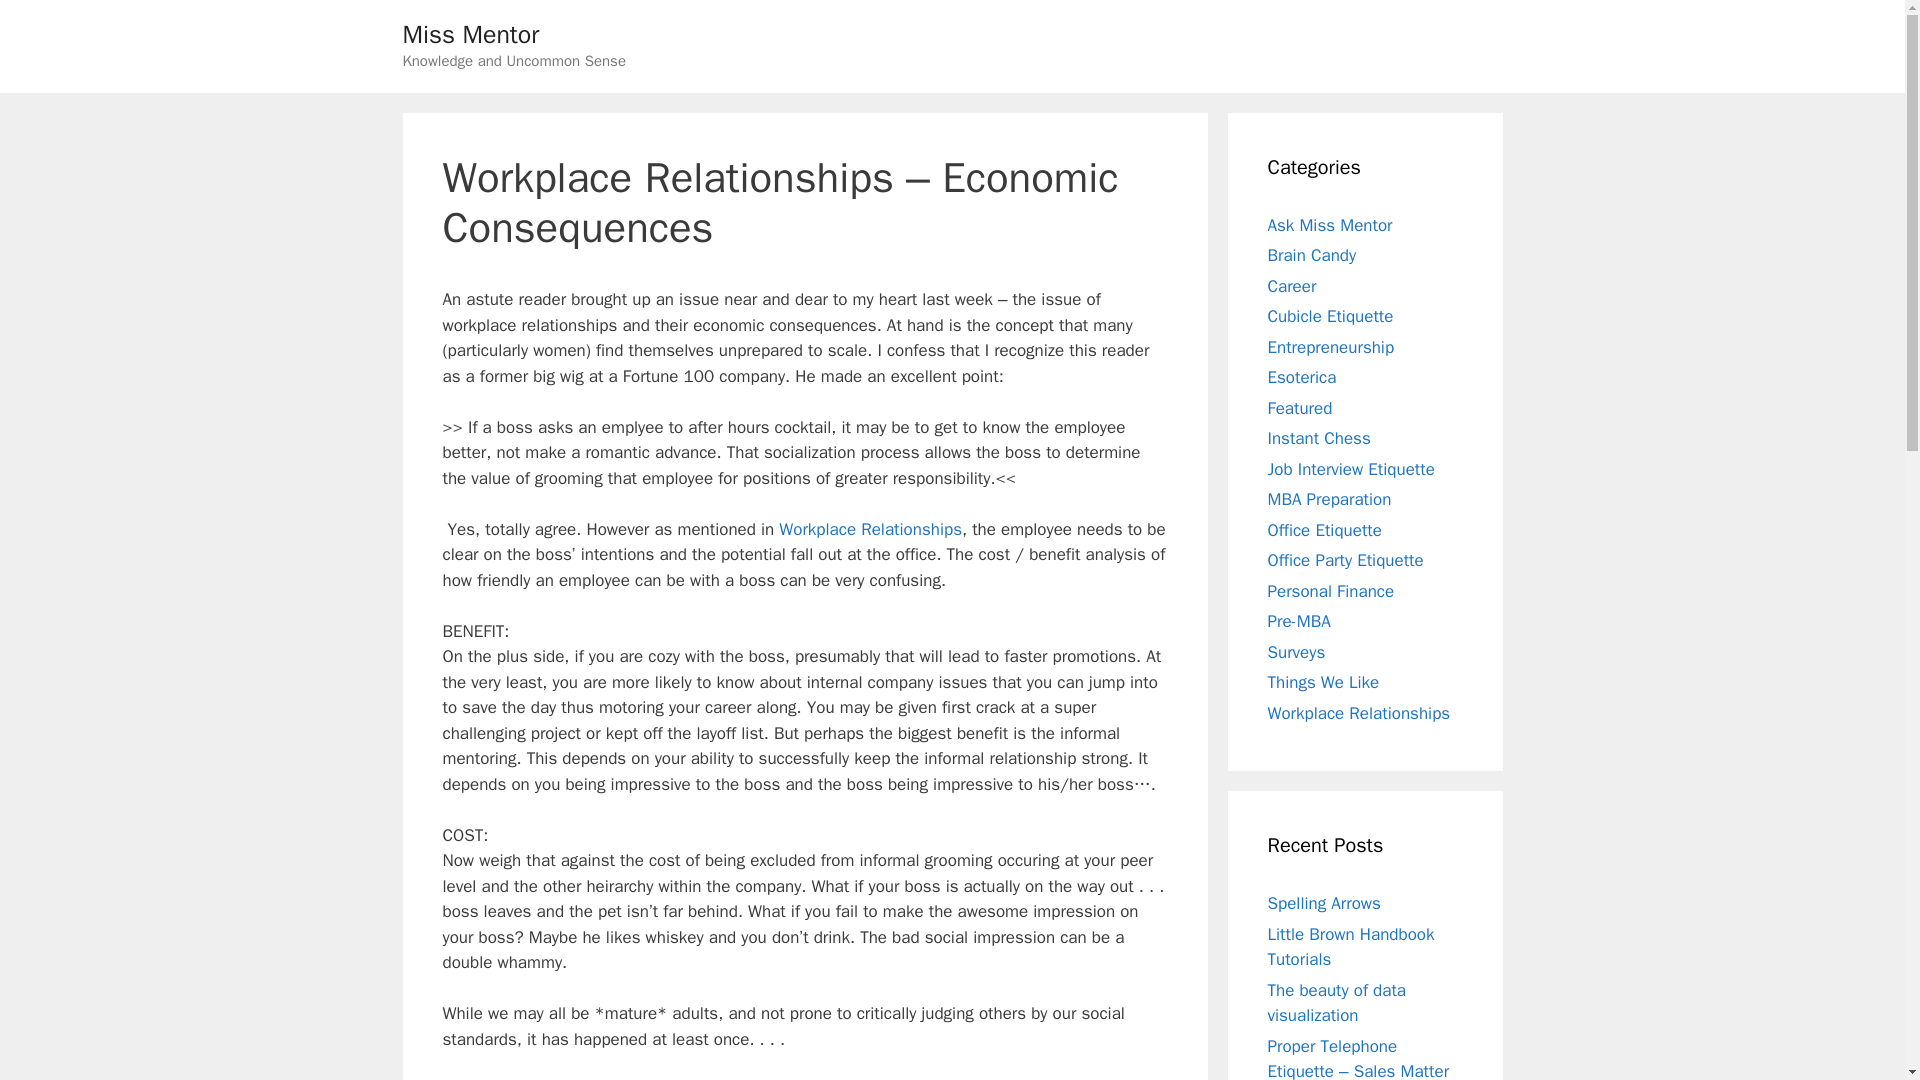  What do you see at coordinates (1330, 499) in the screenshot?
I see `MBA Preparation` at bounding box center [1330, 499].